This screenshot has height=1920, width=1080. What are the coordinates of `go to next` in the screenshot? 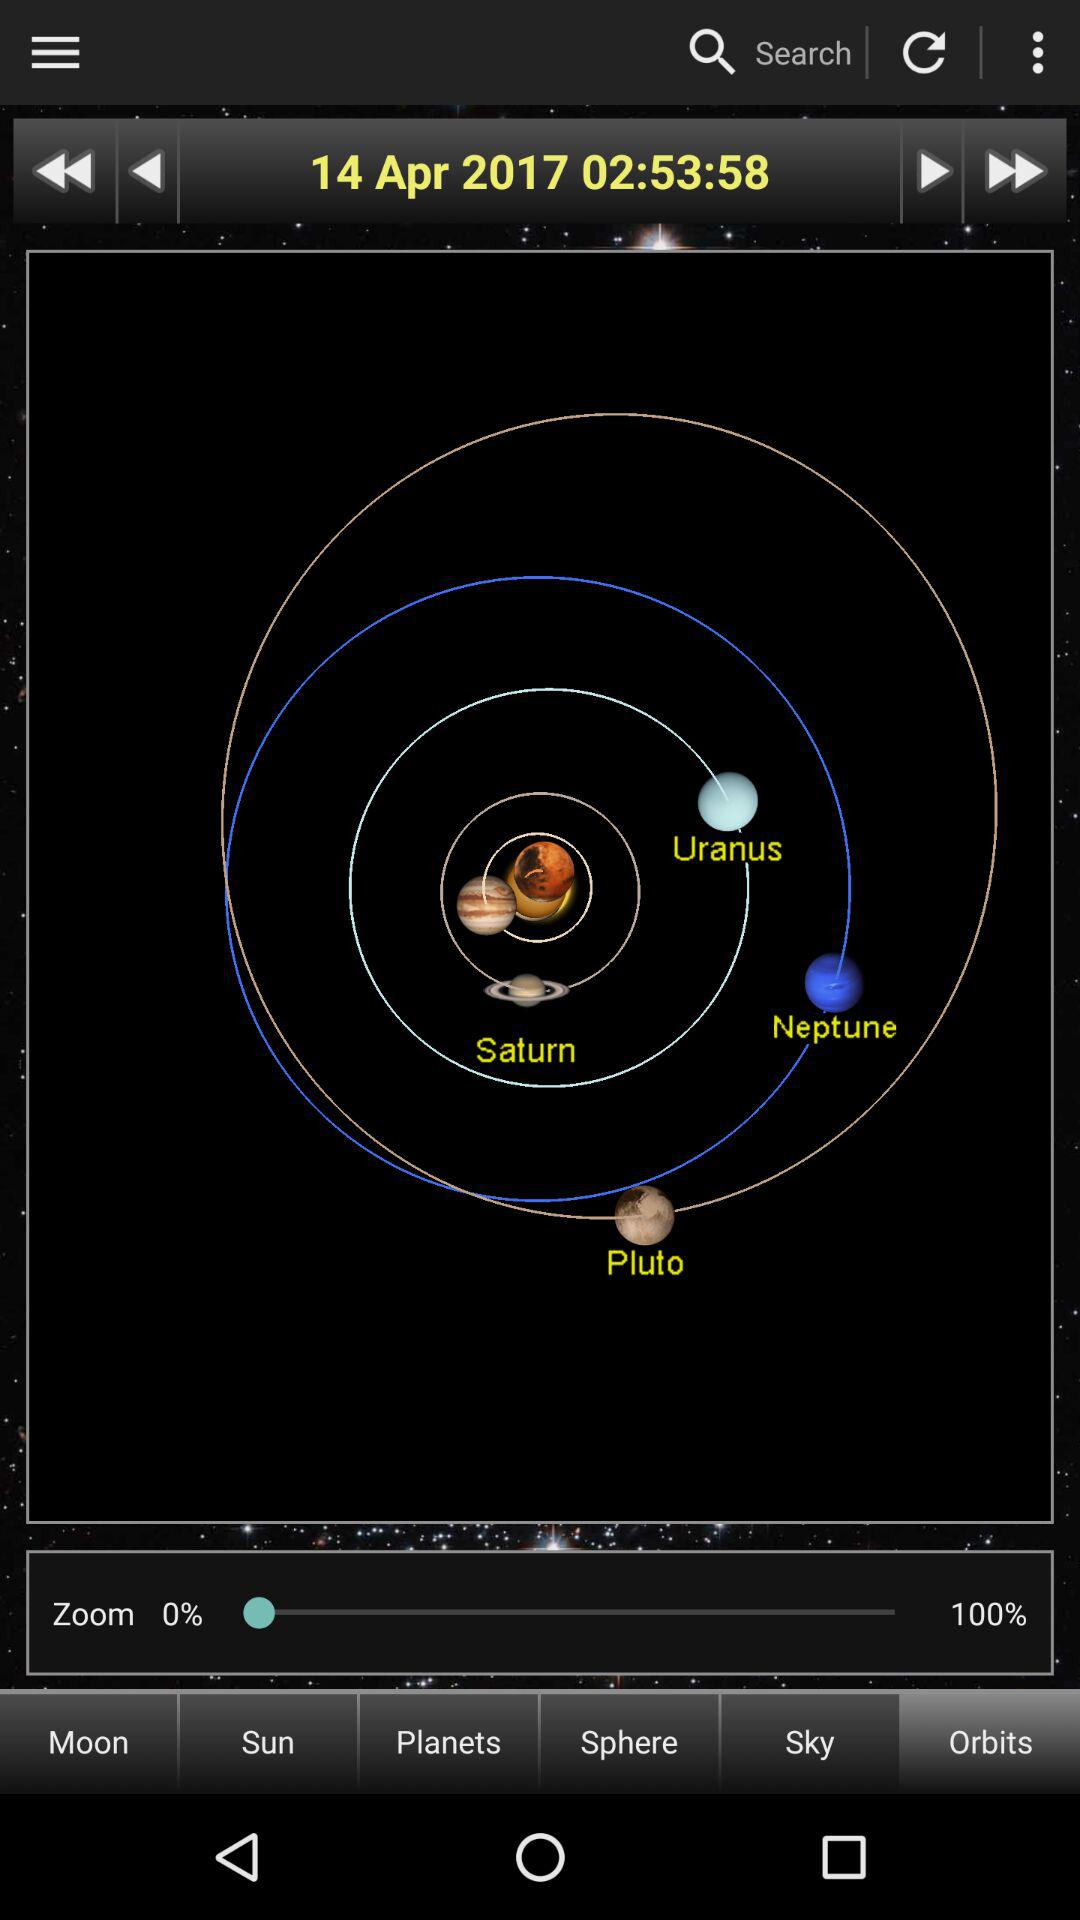 It's located at (1015, 170).